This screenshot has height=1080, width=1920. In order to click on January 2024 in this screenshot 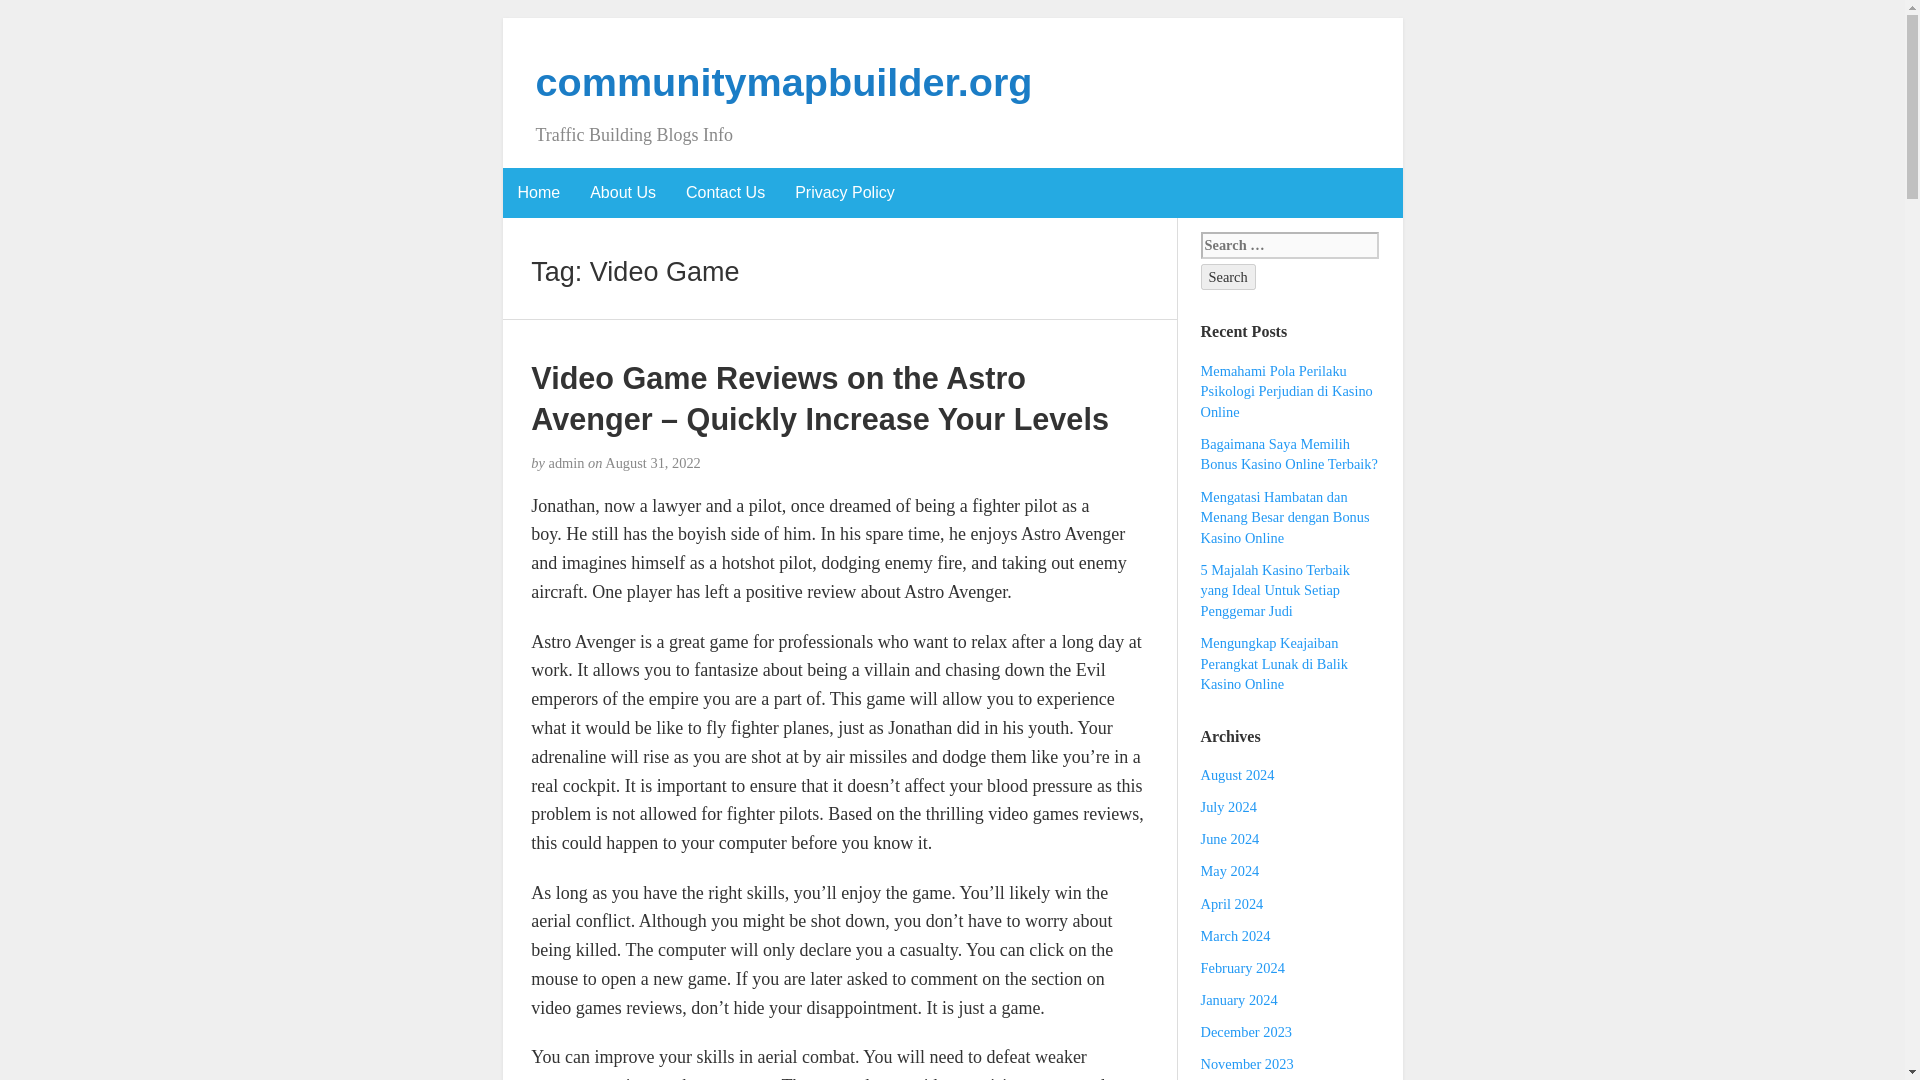, I will do `click(1240, 1000)`.